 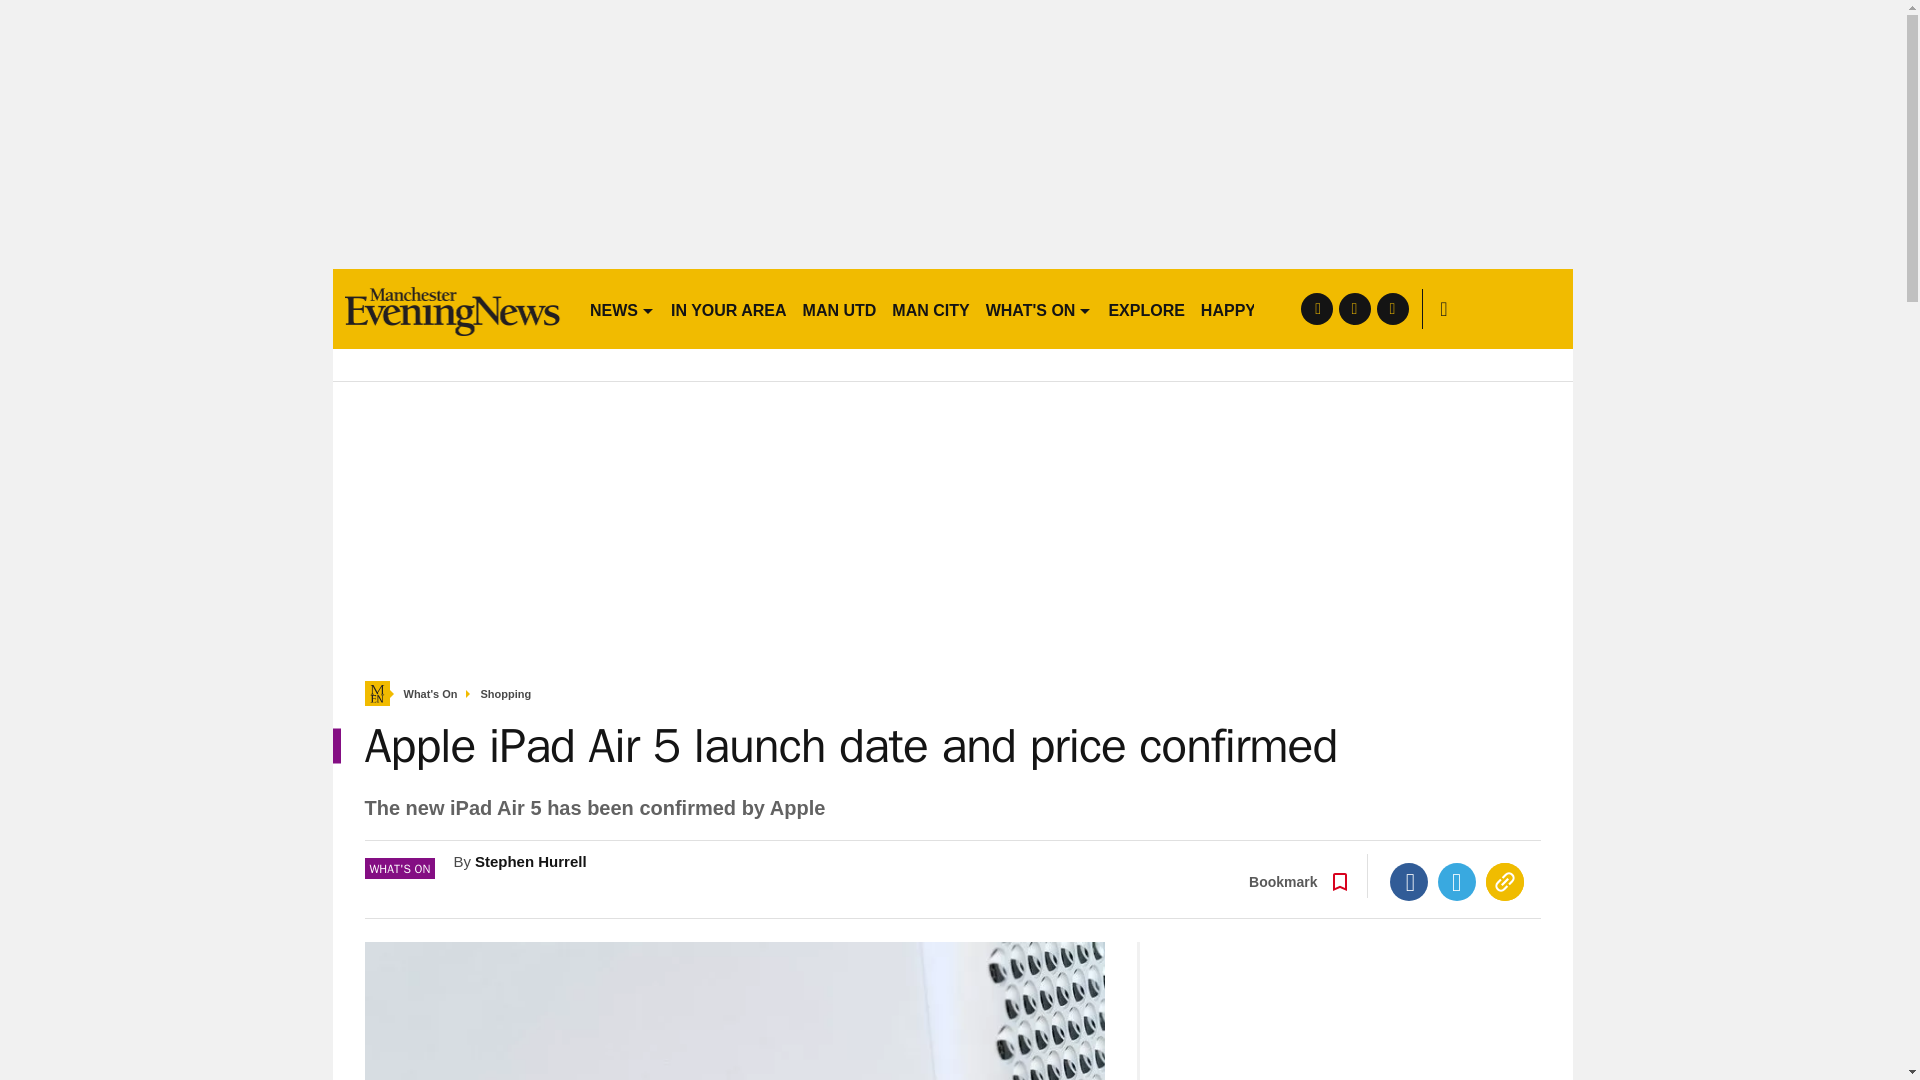 What do you see at coordinates (1316, 308) in the screenshot?
I see `facebook` at bounding box center [1316, 308].